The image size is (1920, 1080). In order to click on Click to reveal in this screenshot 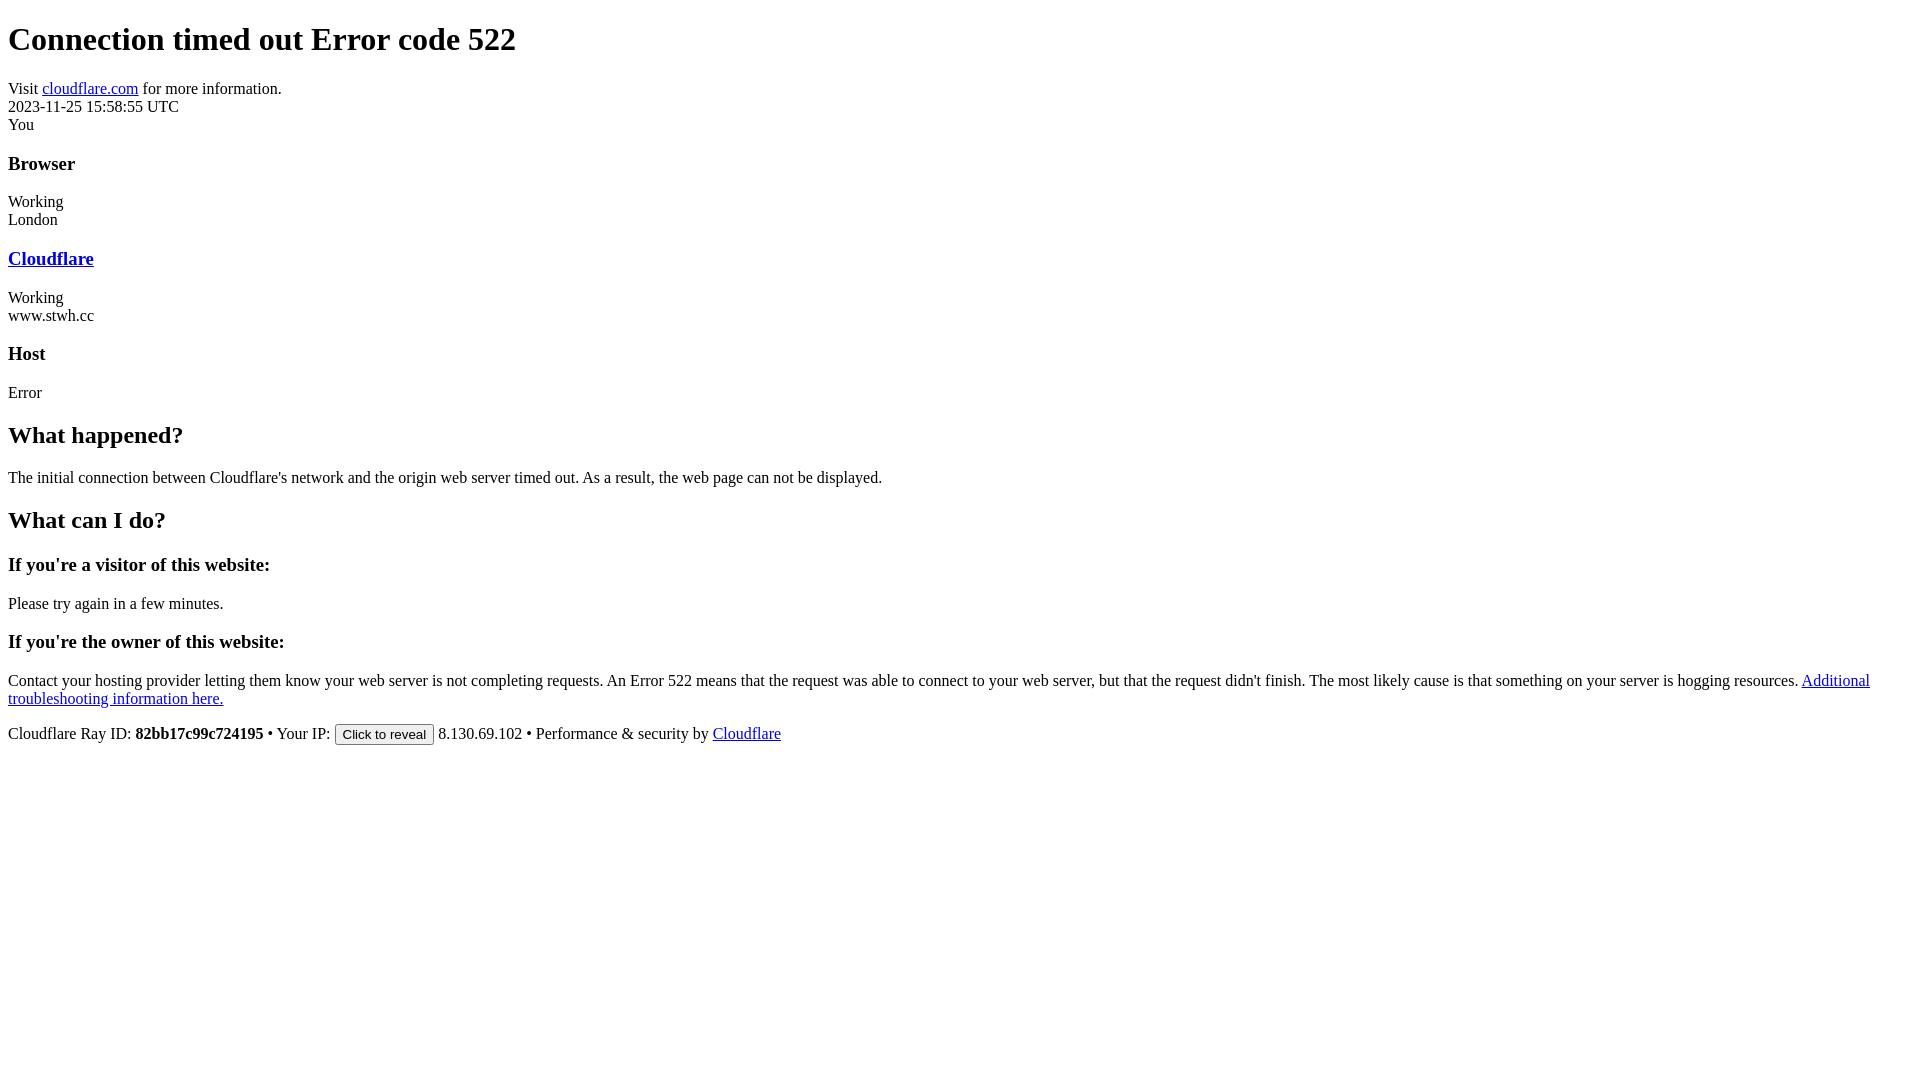, I will do `click(384, 734)`.